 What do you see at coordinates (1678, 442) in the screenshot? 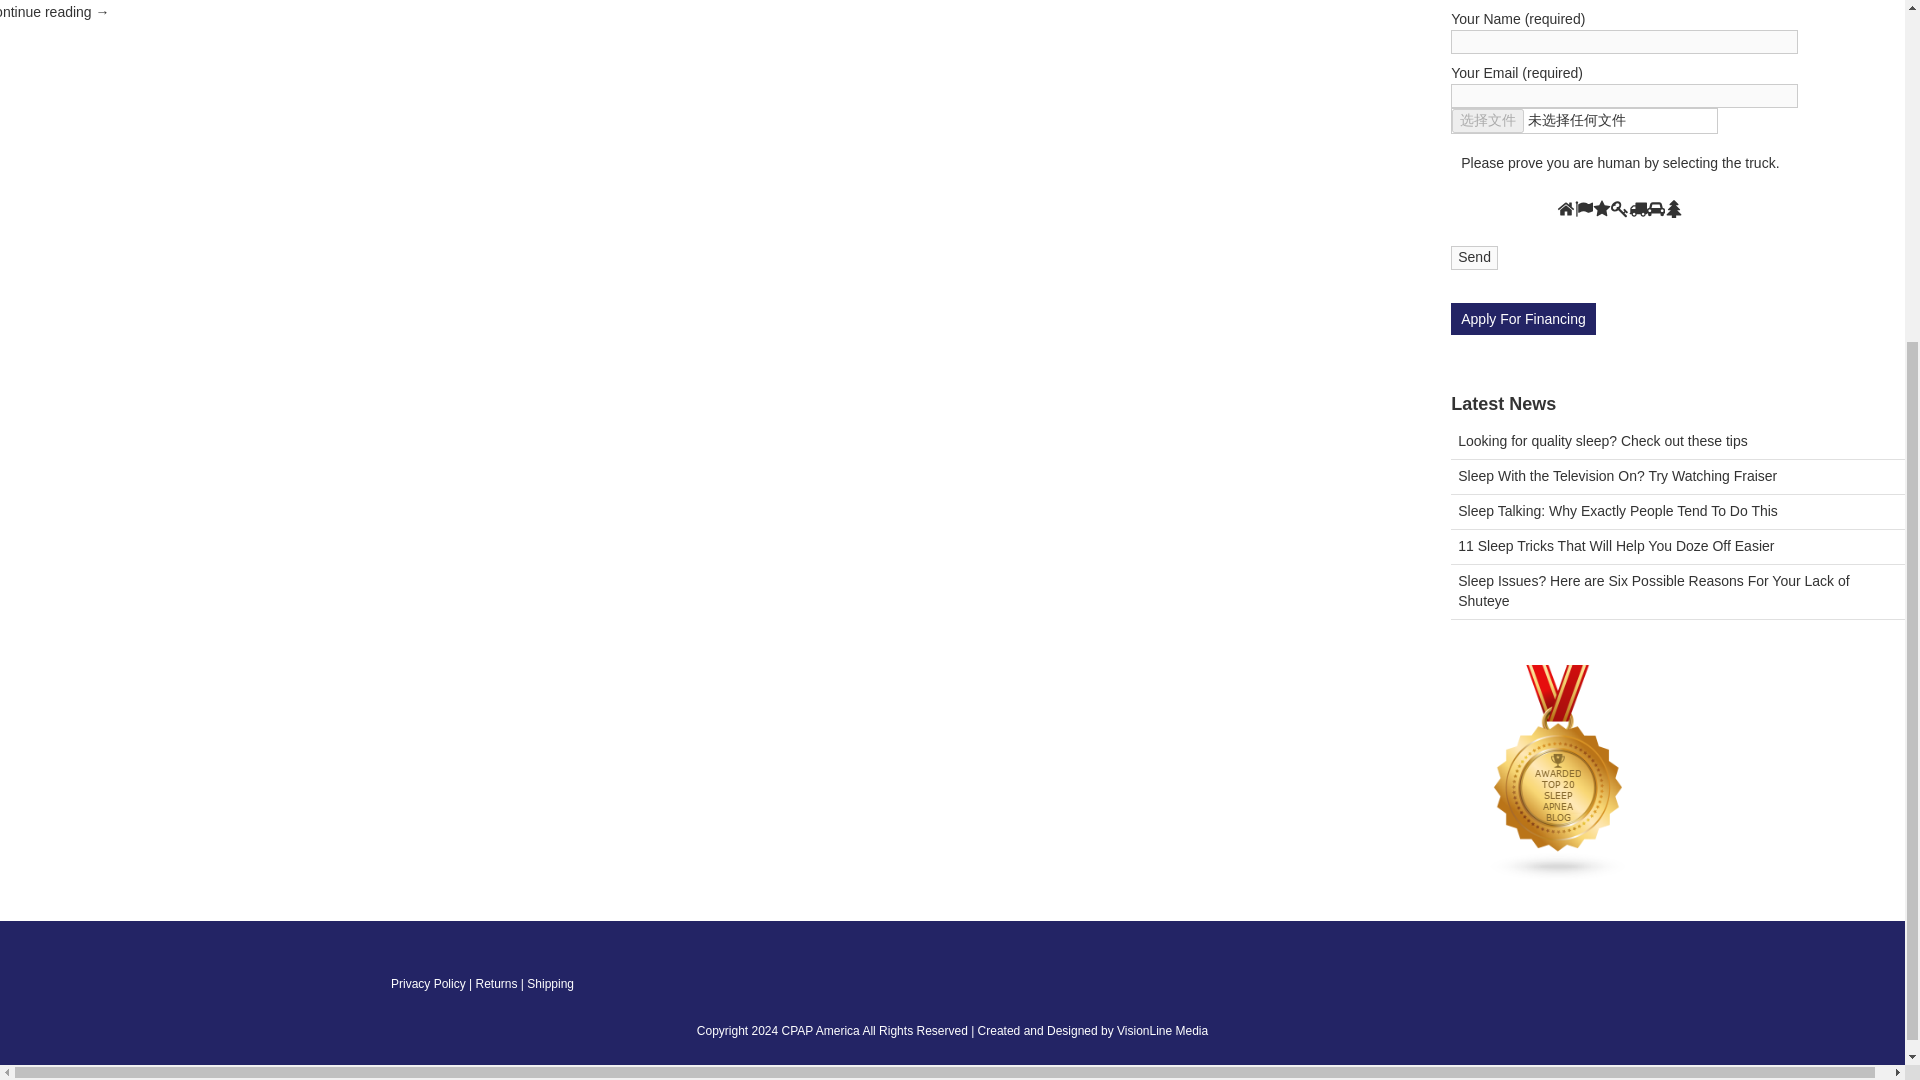
I see `Looking for quality sleep? Check out these tips` at bounding box center [1678, 442].